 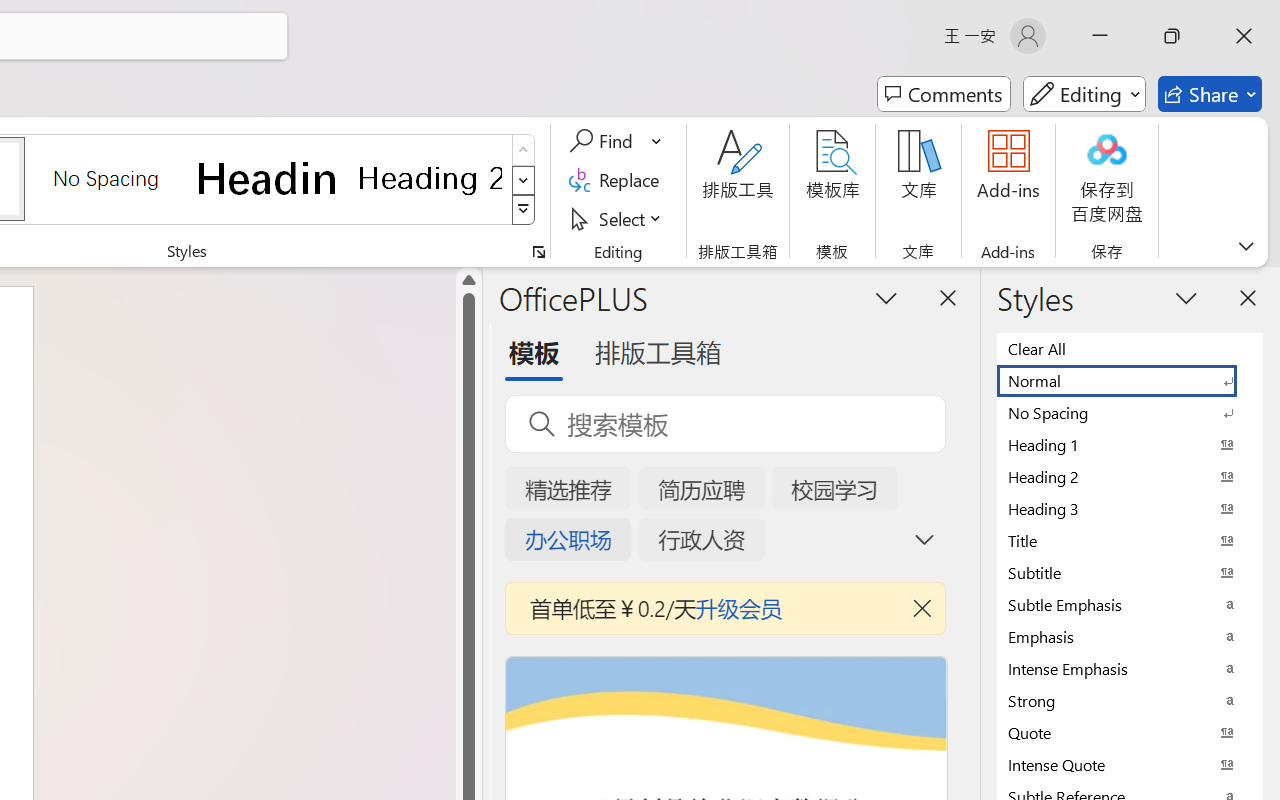 I want to click on No Spacing, so click(x=1130, y=412).